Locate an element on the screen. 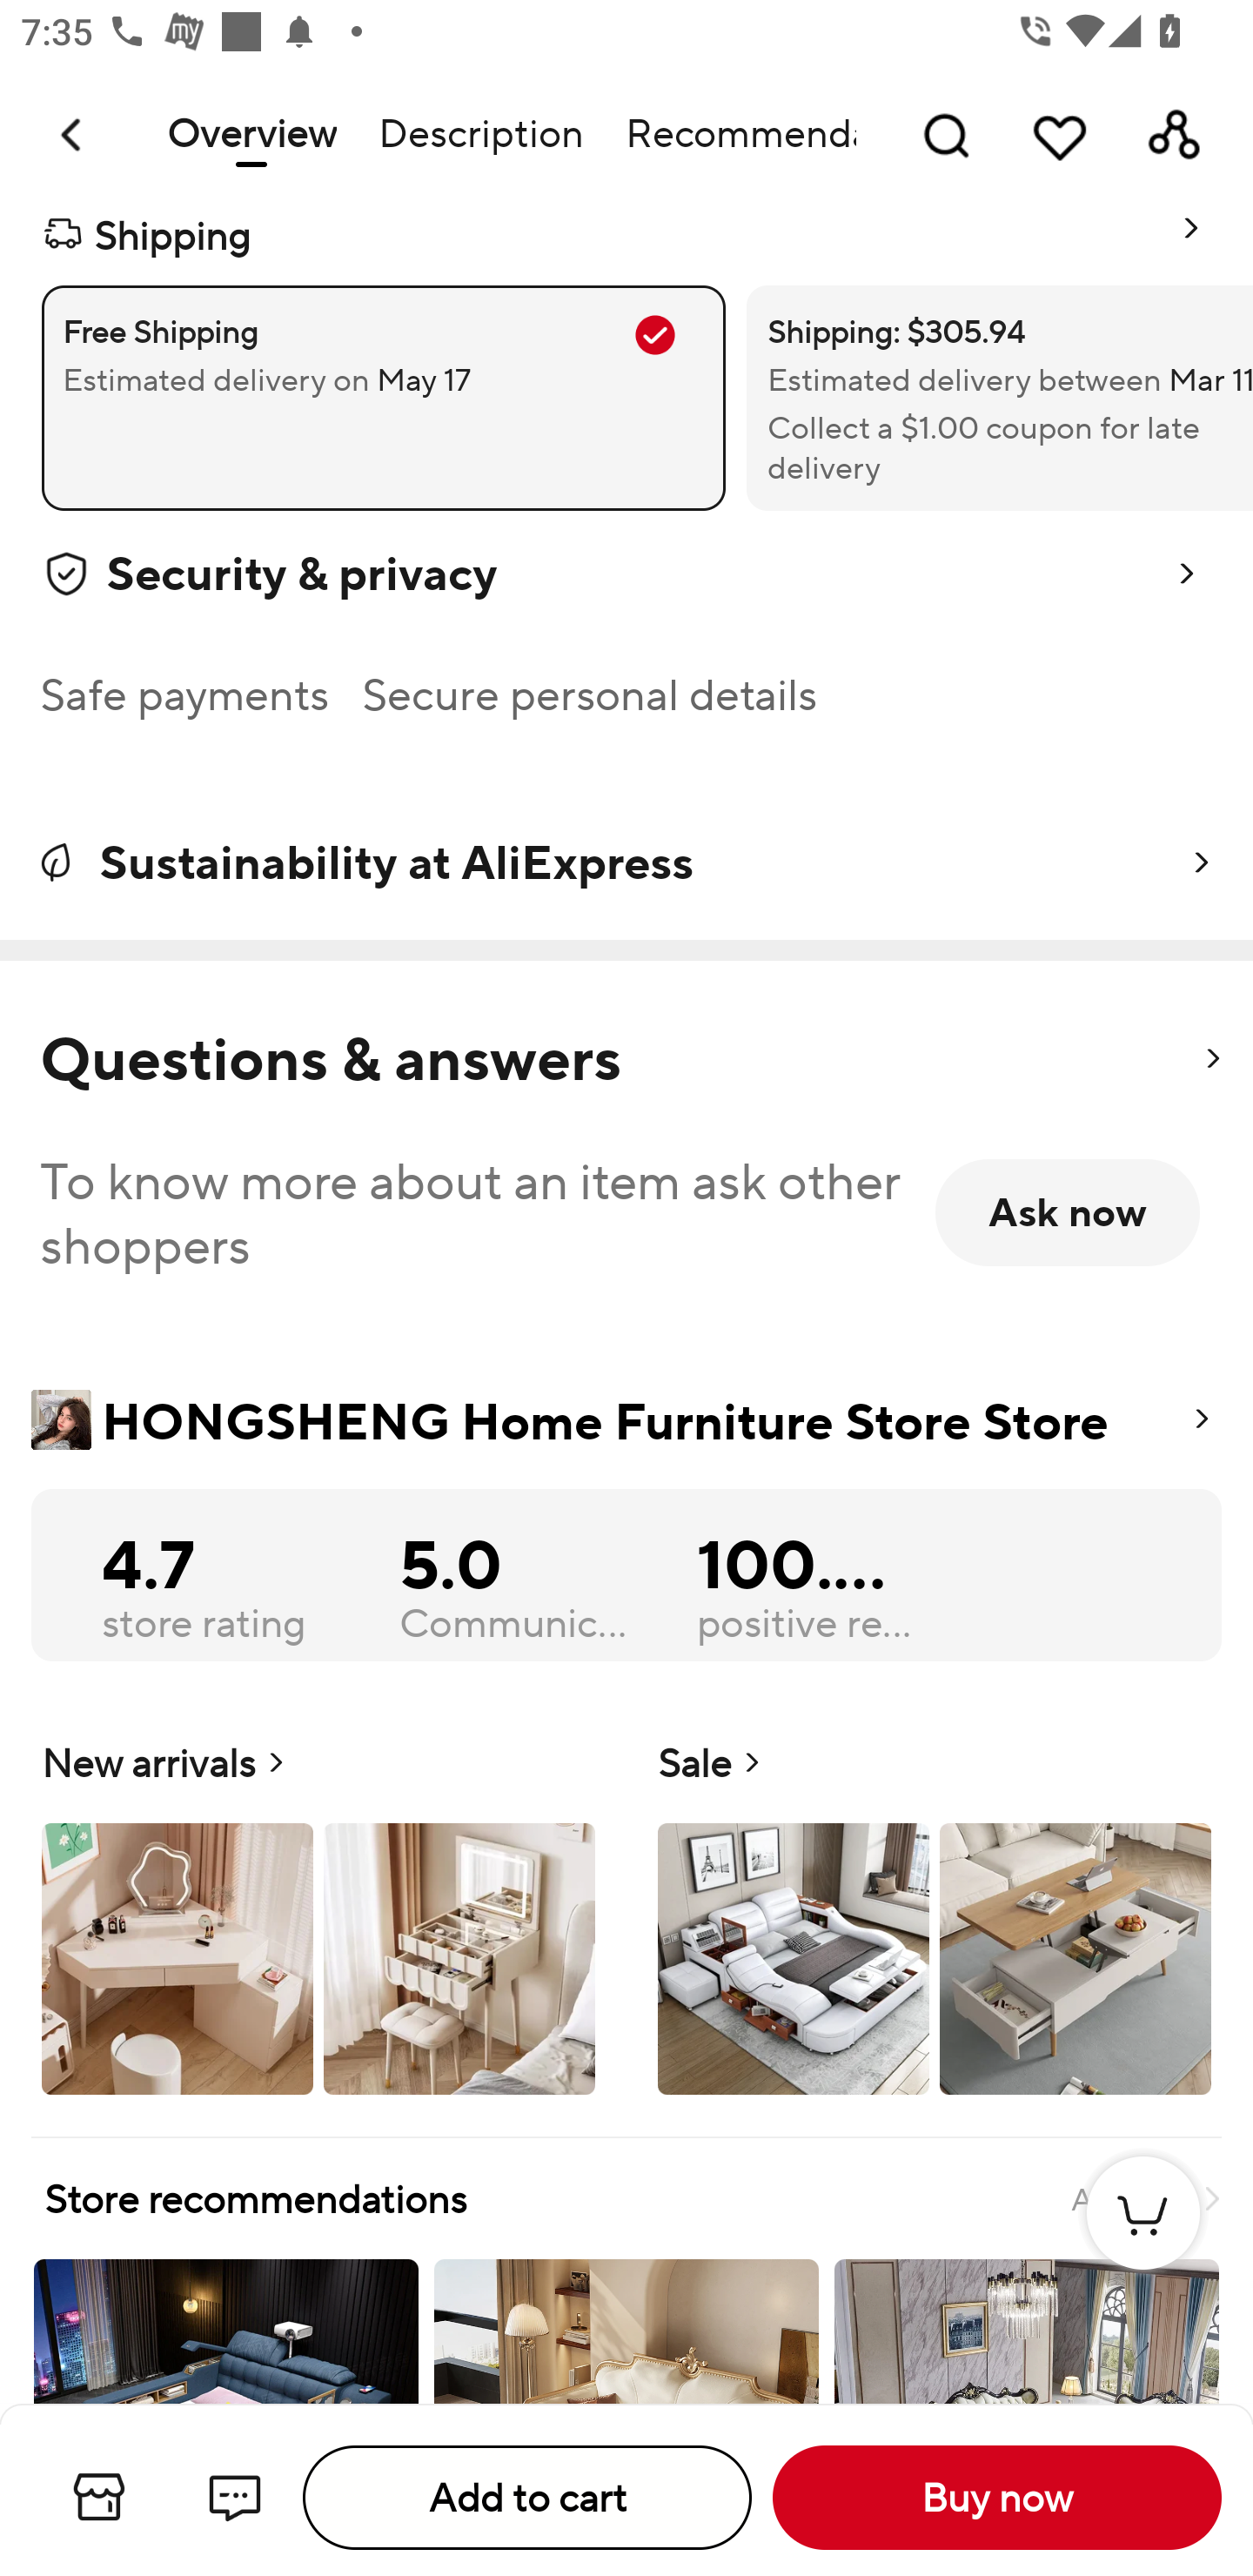  Free Shipping  Estimated delivery on May 17  is located at coordinates (383, 398).